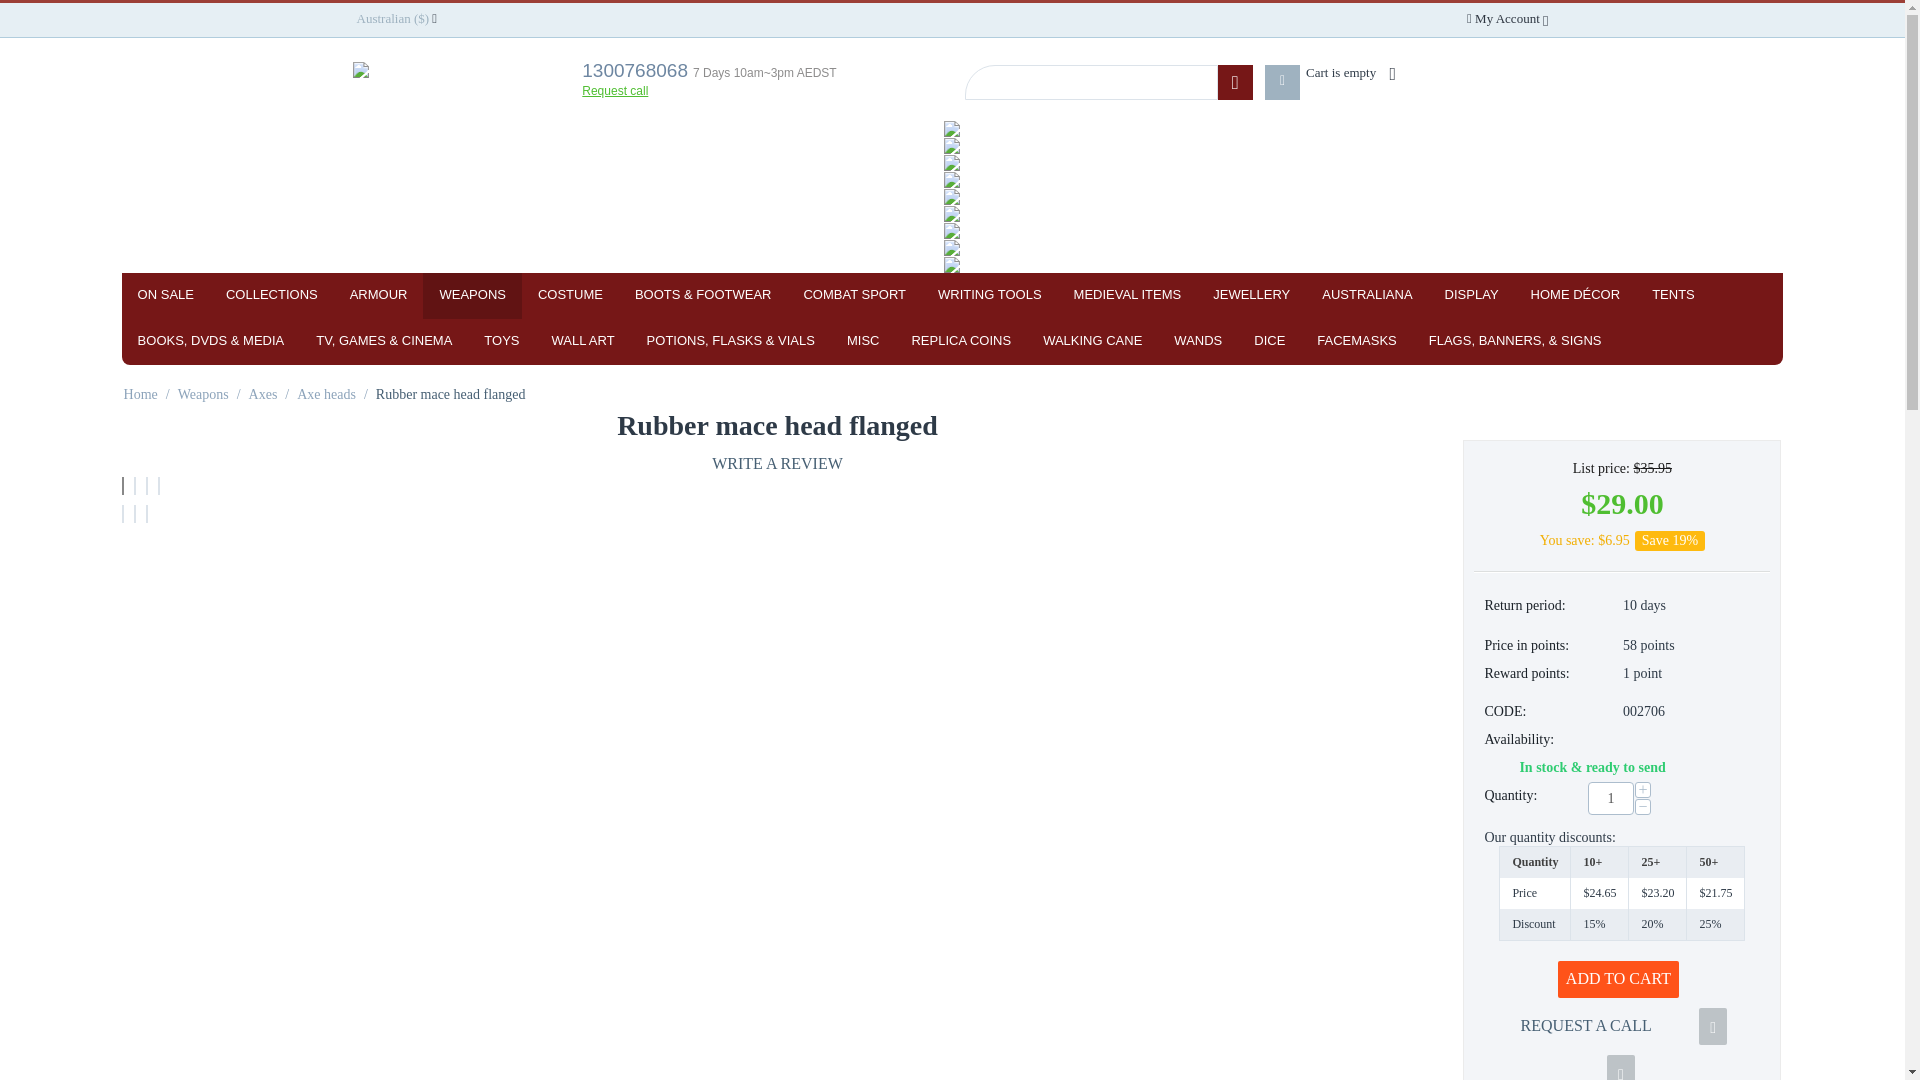 This screenshot has width=1920, height=1080. What do you see at coordinates (272, 296) in the screenshot?
I see `COLLECTIONS` at bounding box center [272, 296].